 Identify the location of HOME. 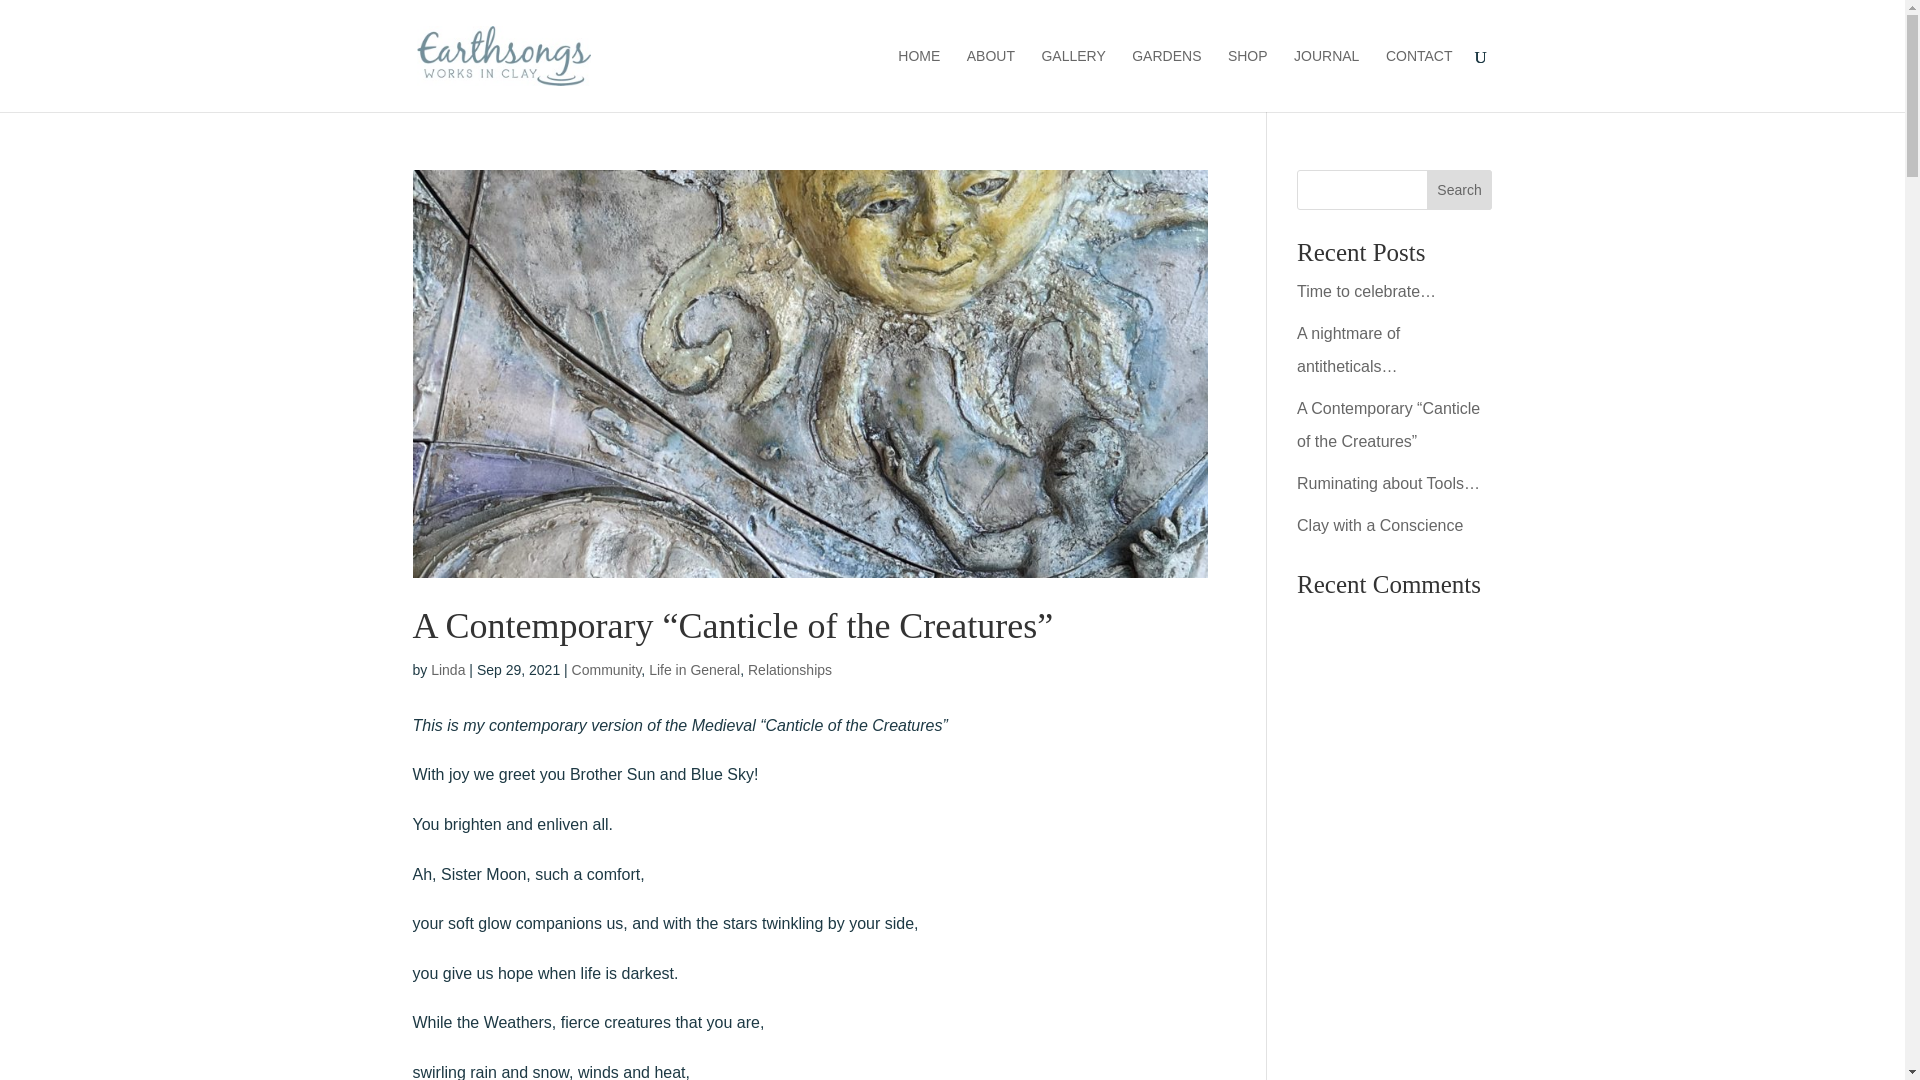
(919, 80).